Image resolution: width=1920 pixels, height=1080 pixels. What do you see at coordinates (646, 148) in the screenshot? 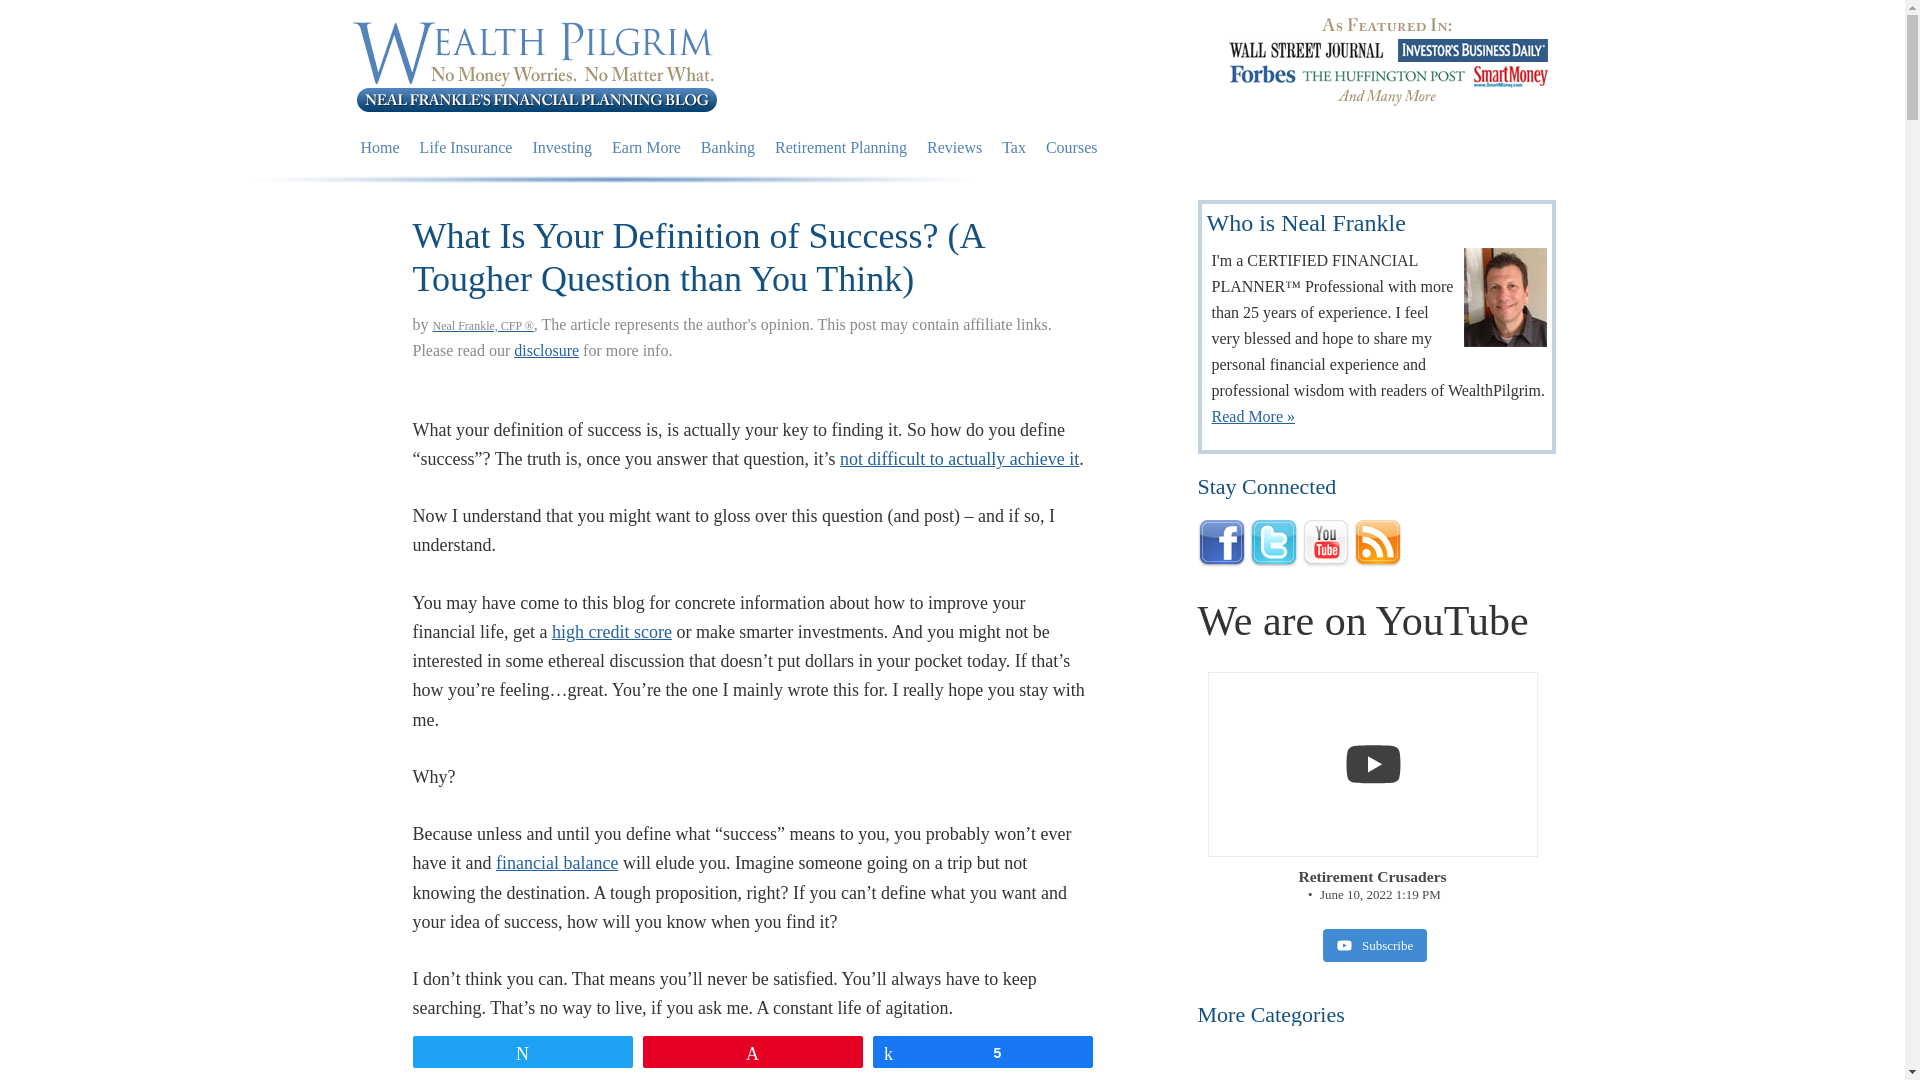
I see `Earn More` at bounding box center [646, 148].